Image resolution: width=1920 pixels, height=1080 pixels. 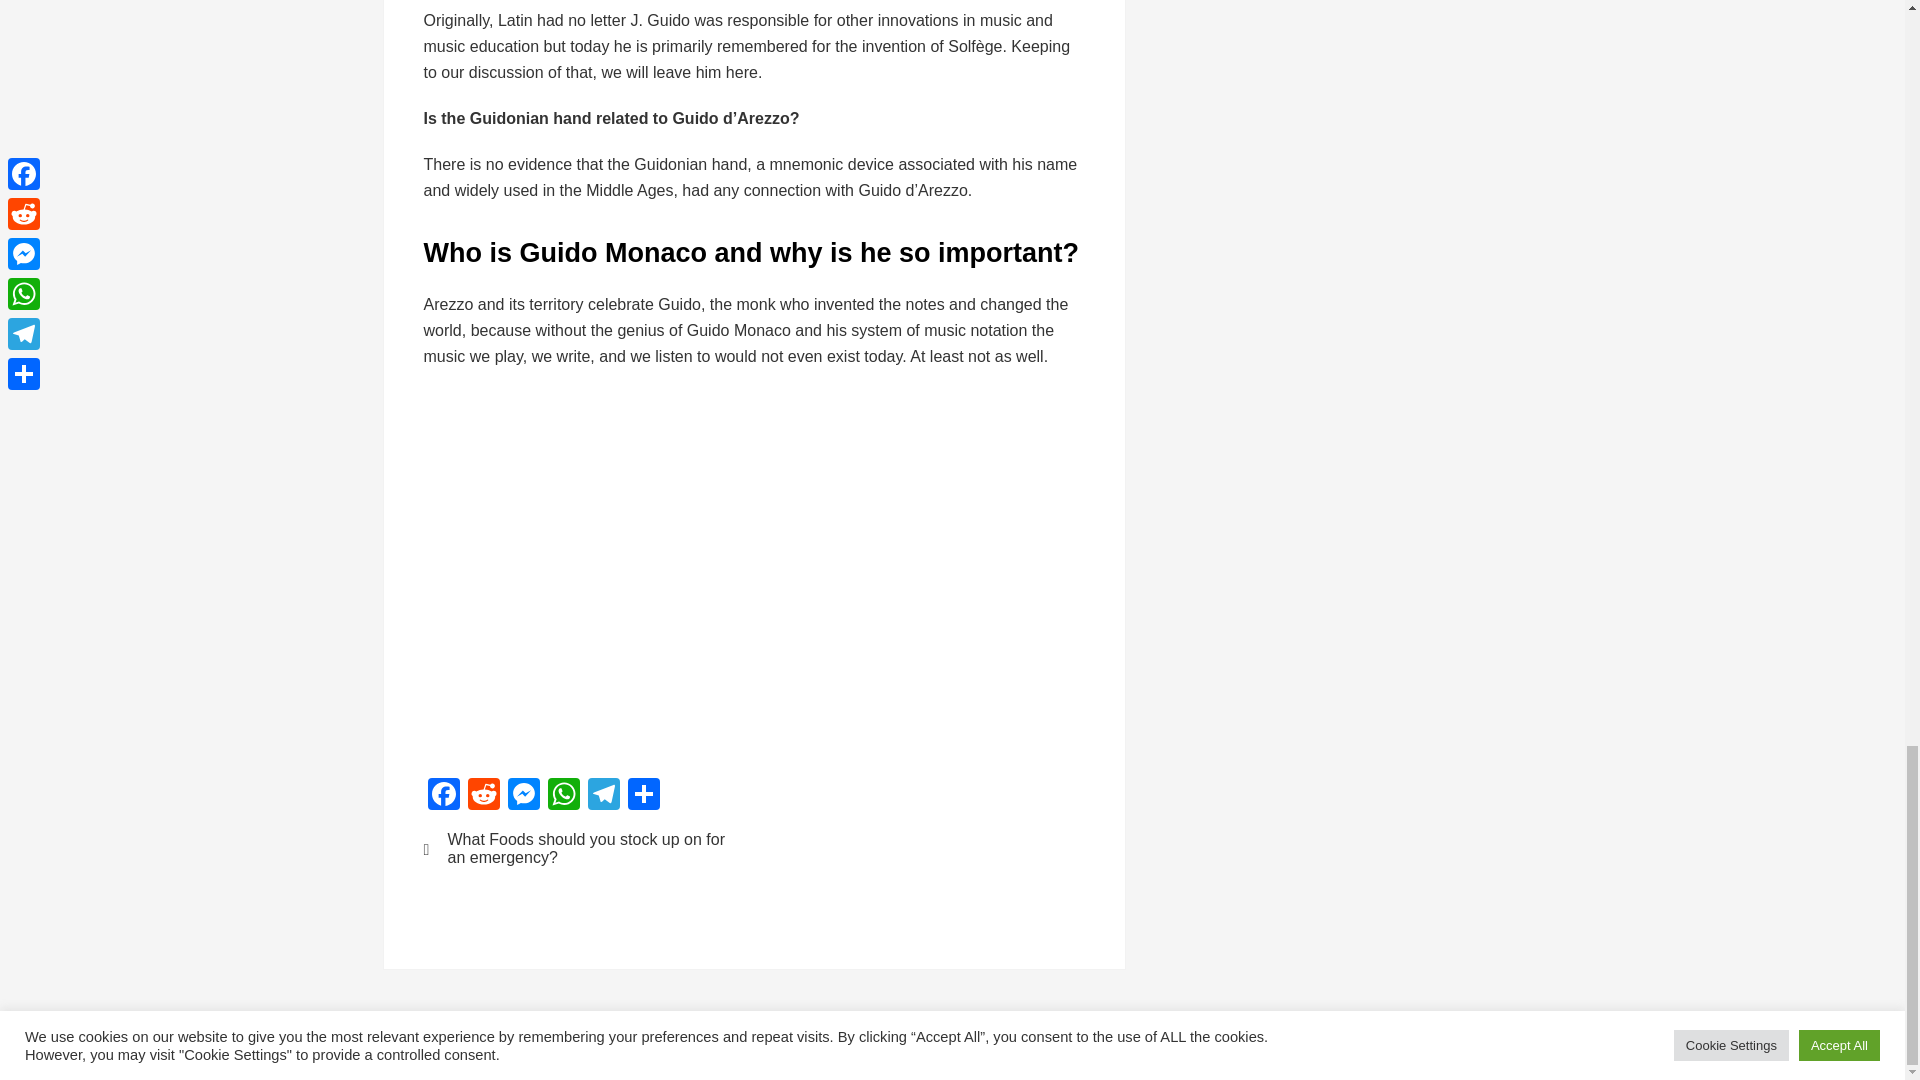 I want to click on Facebook, so click(x=444, y=796).